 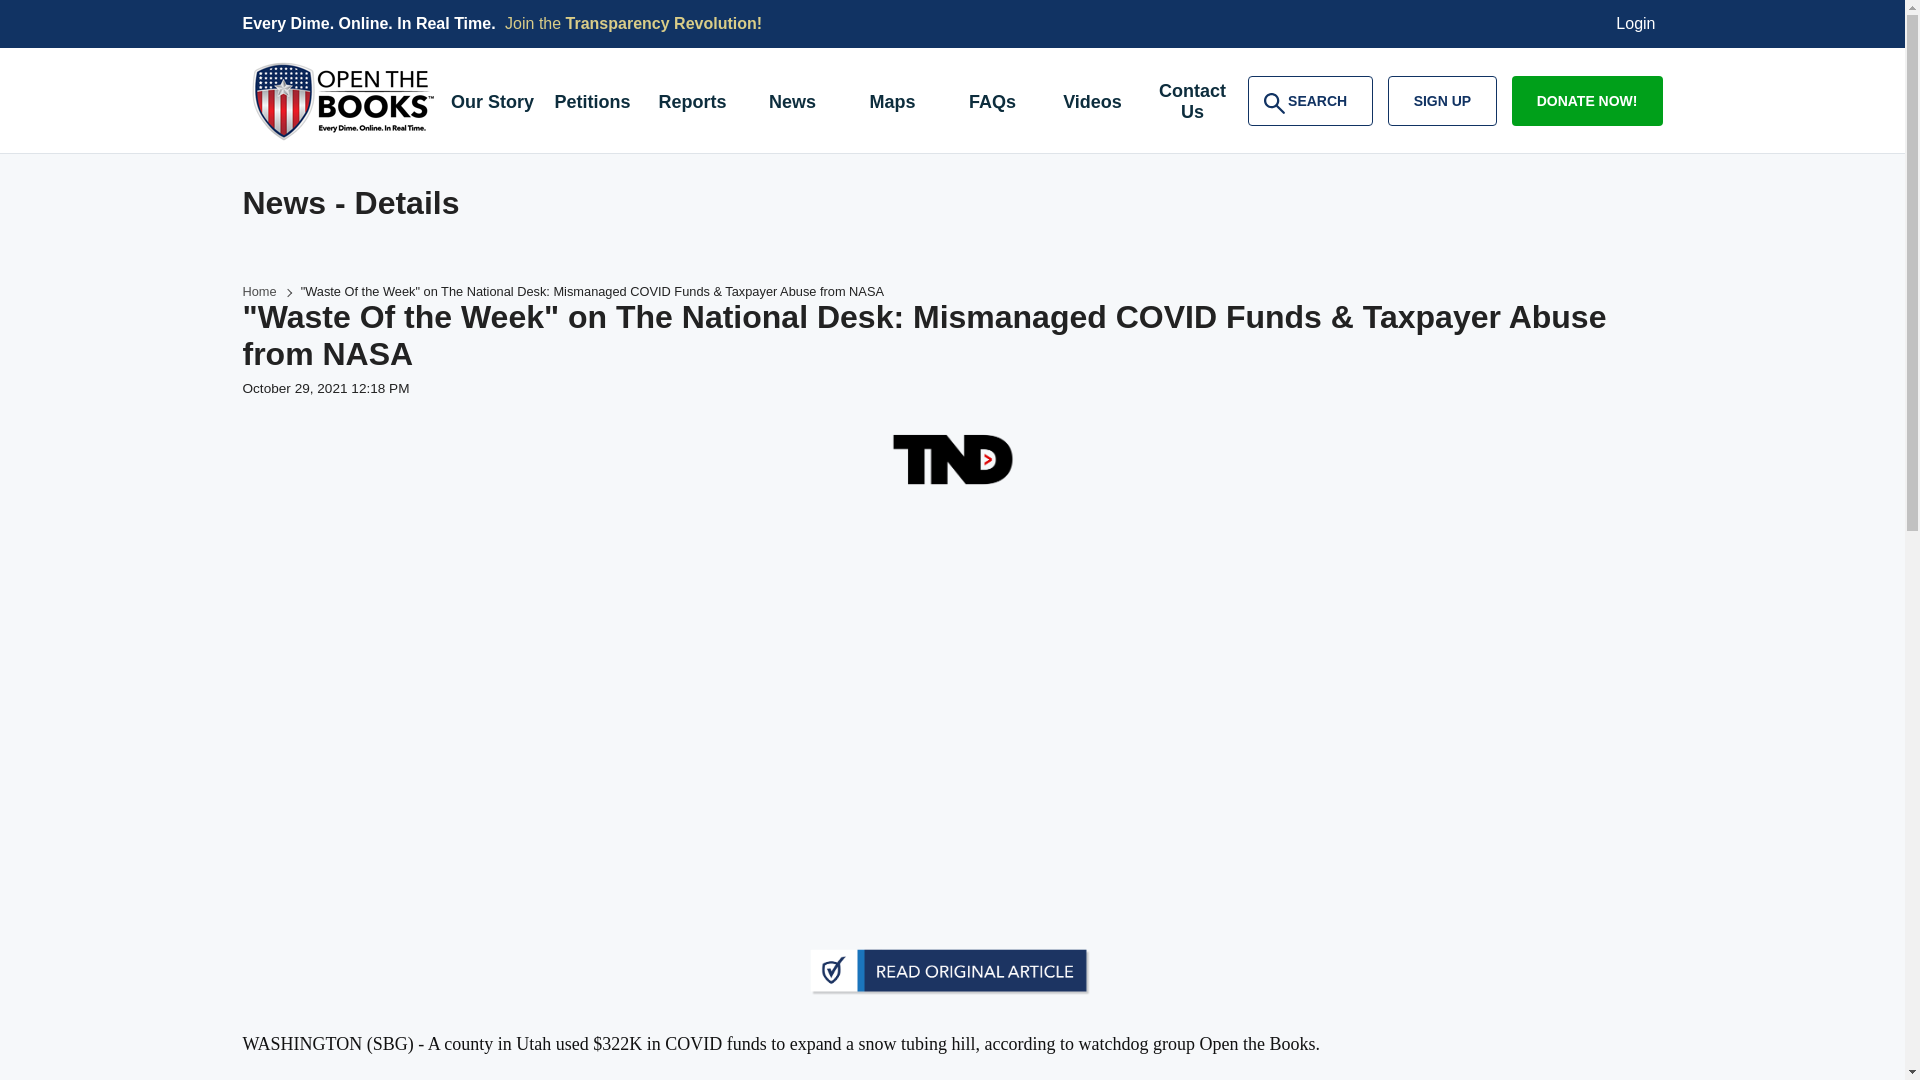 What do you see at coordinates (892, 104) in the screenshot?
I see `SIGN UP` at bounding box center [892, 104].